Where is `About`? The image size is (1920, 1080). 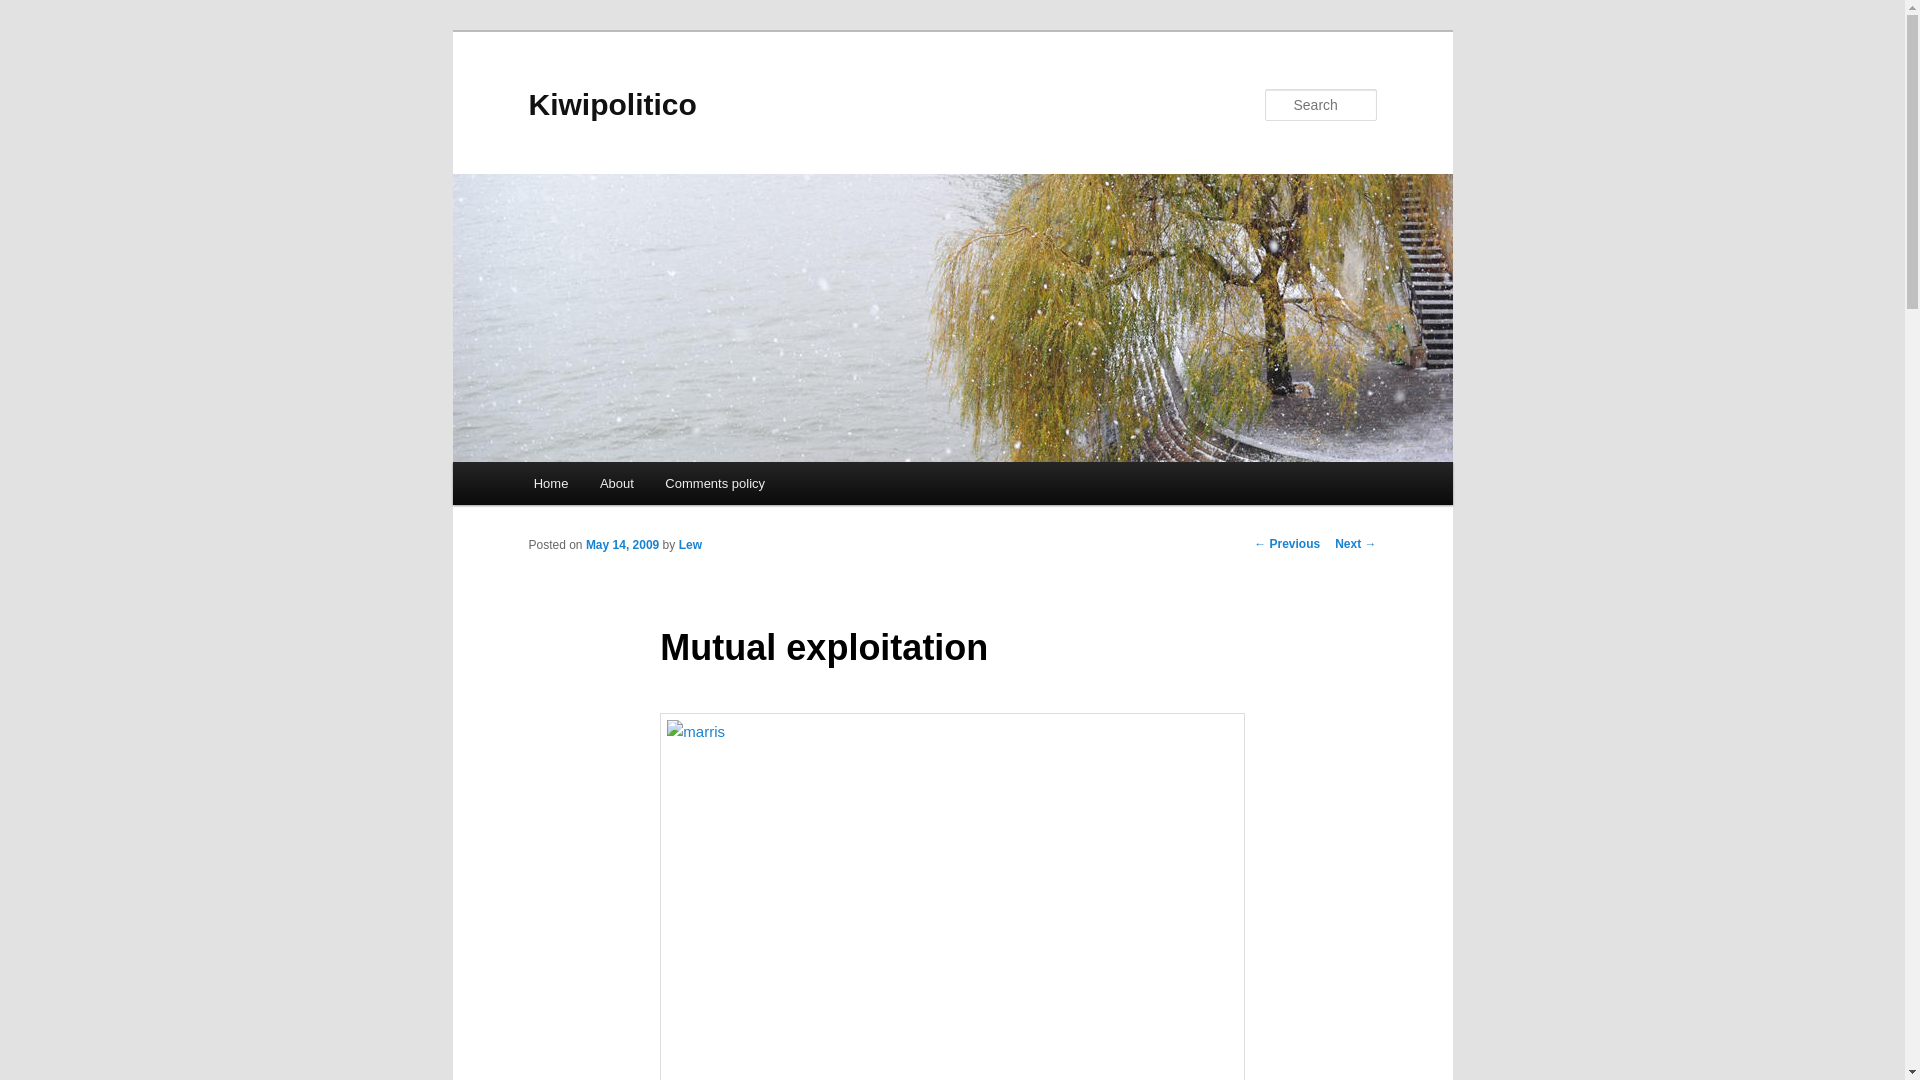
About is located at coordinates (616, 484).